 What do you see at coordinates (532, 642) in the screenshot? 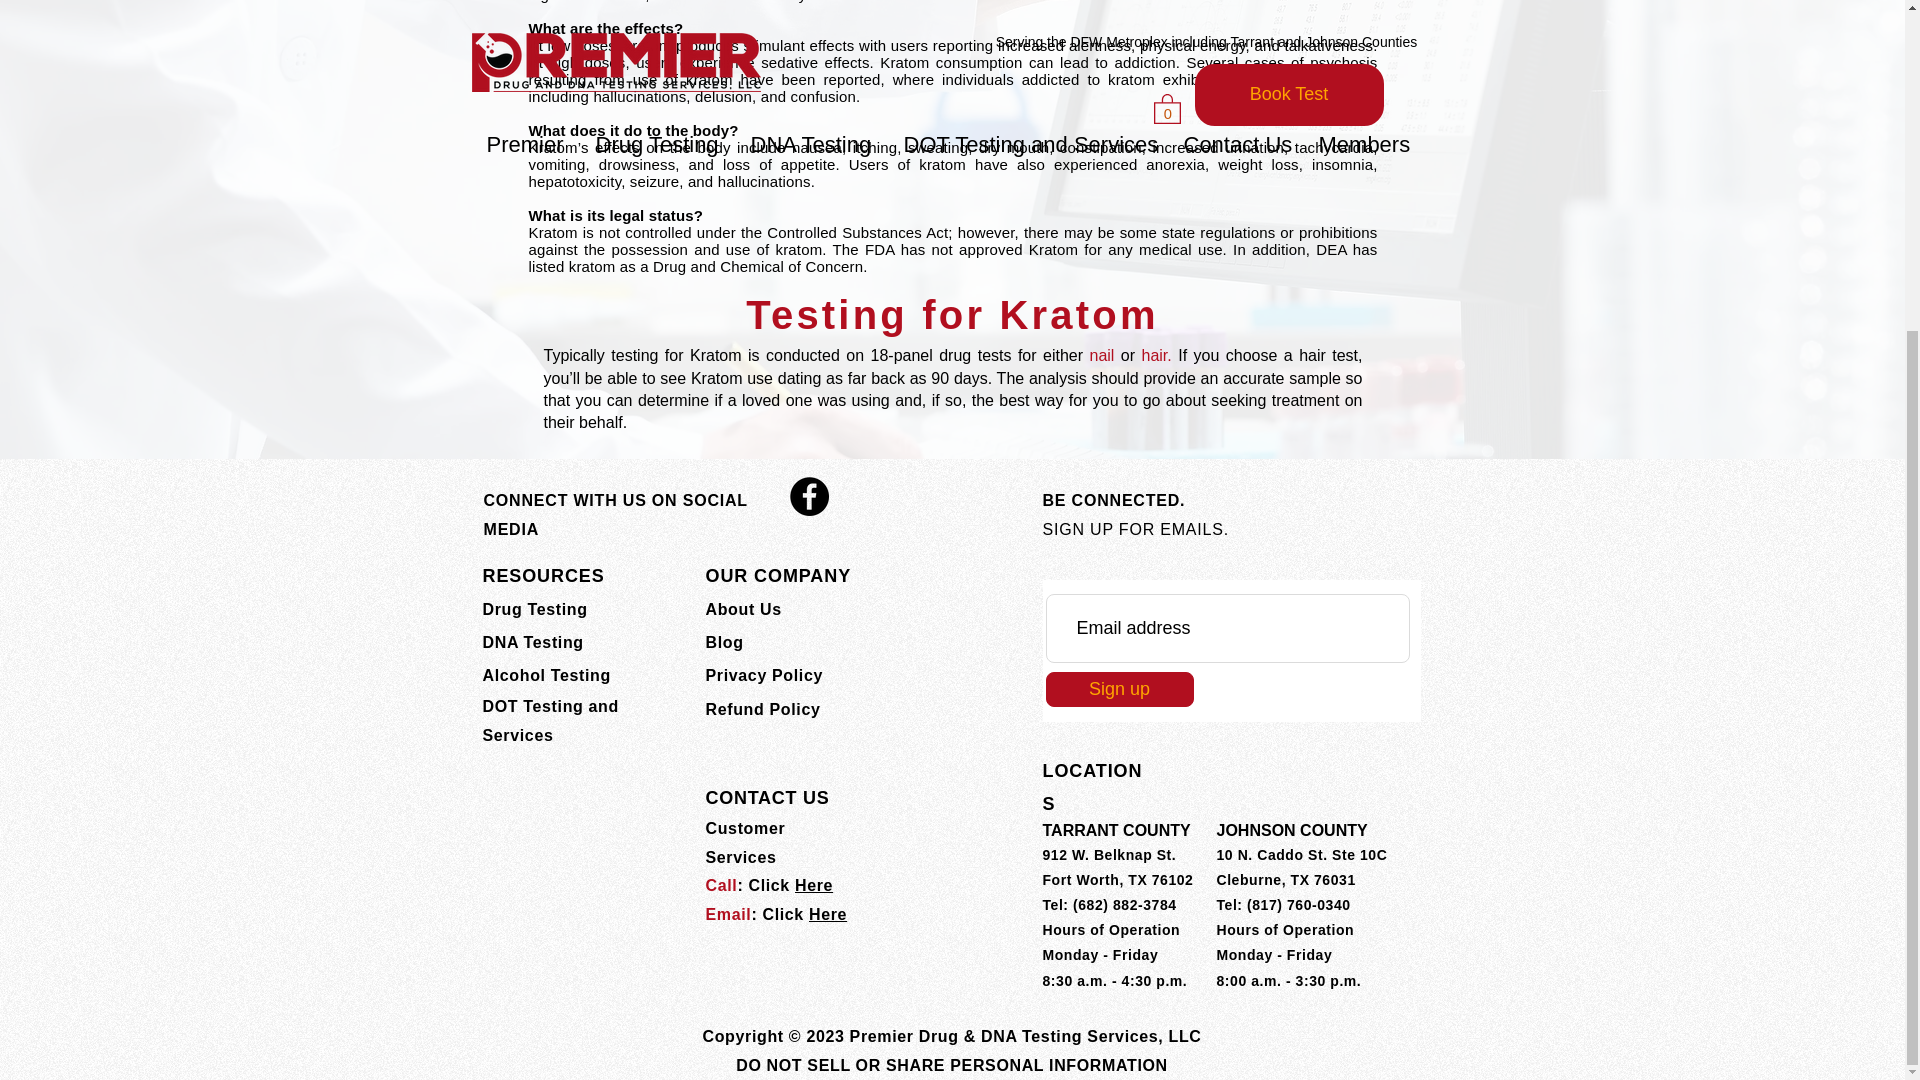
I see `DNA Testing` at bounding box center [532, 642].